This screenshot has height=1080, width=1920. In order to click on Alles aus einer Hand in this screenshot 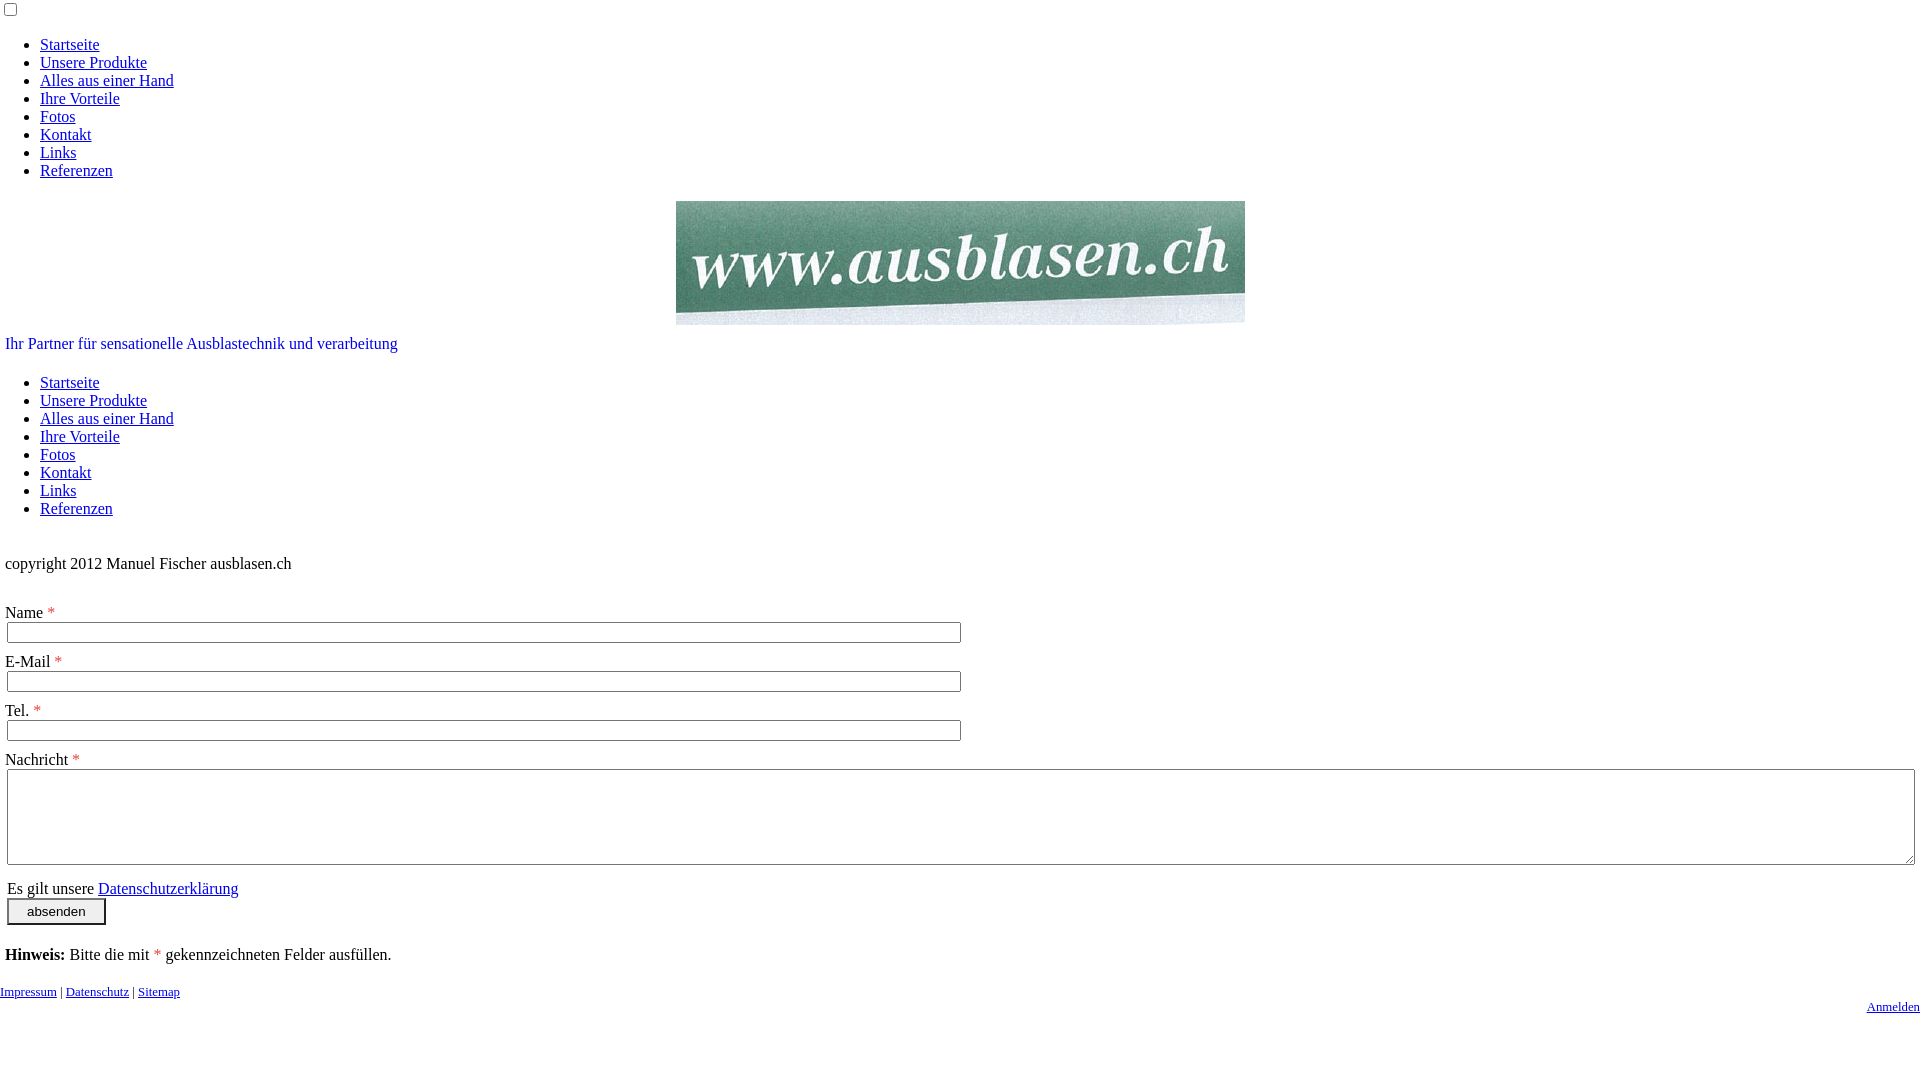, I will do `click(107, 80)`.